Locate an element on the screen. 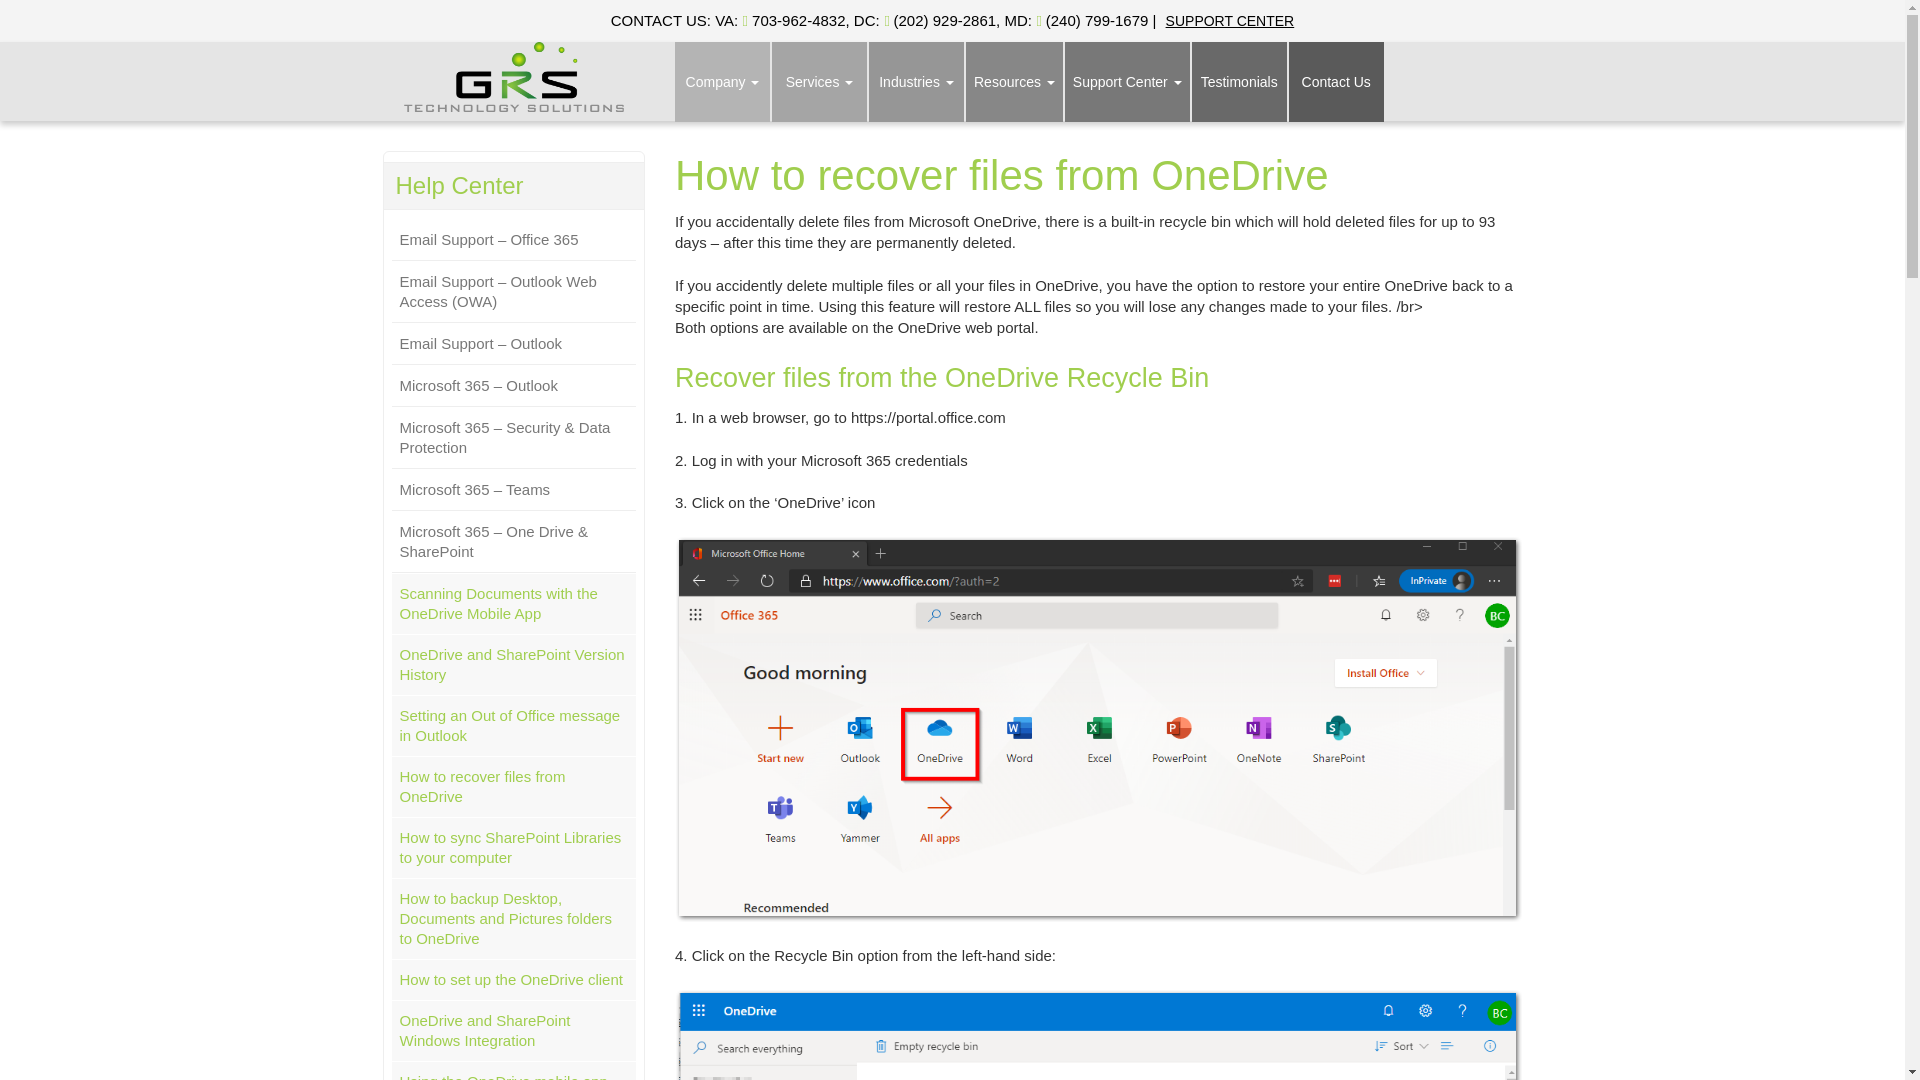 This screenshot has width=1920, height=1080. Company is located at coordinates (722, 82).